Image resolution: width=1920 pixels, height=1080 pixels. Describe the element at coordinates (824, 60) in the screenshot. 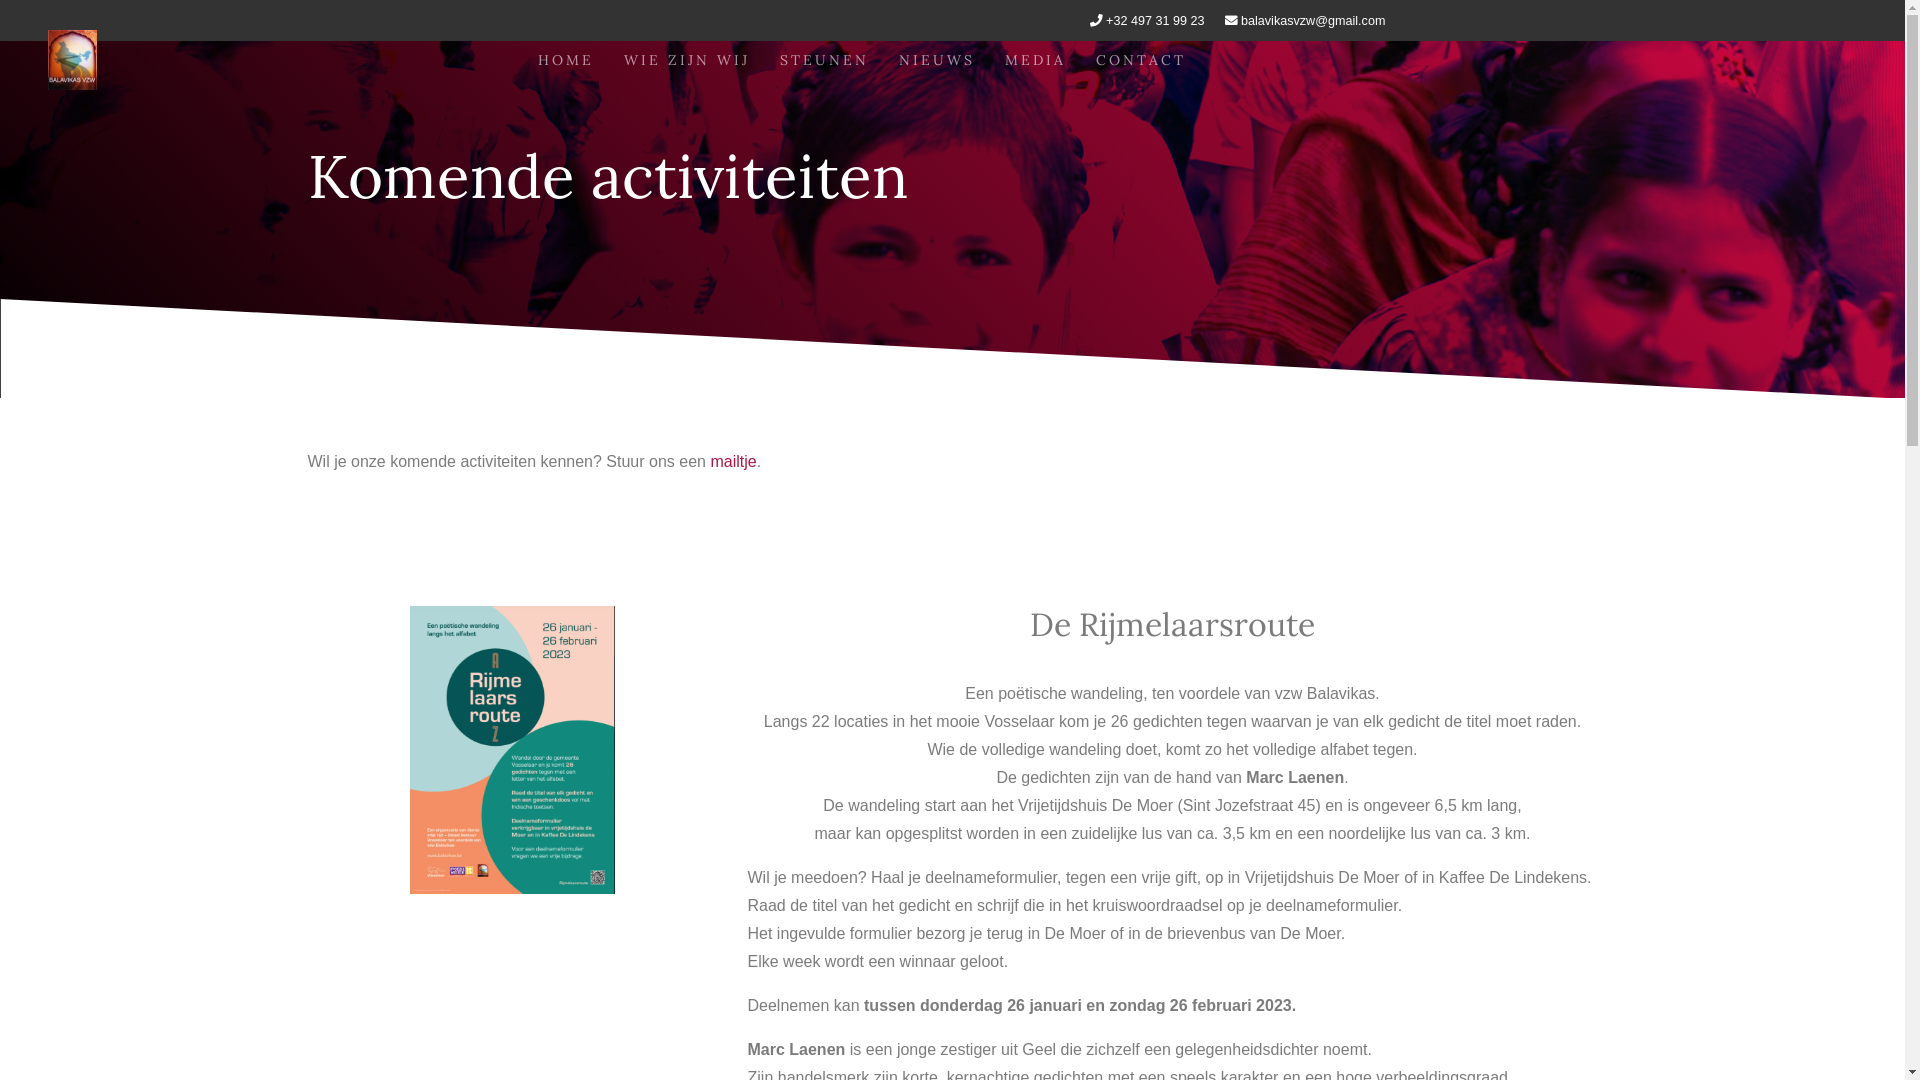

I see `STEUNEN` at that location.